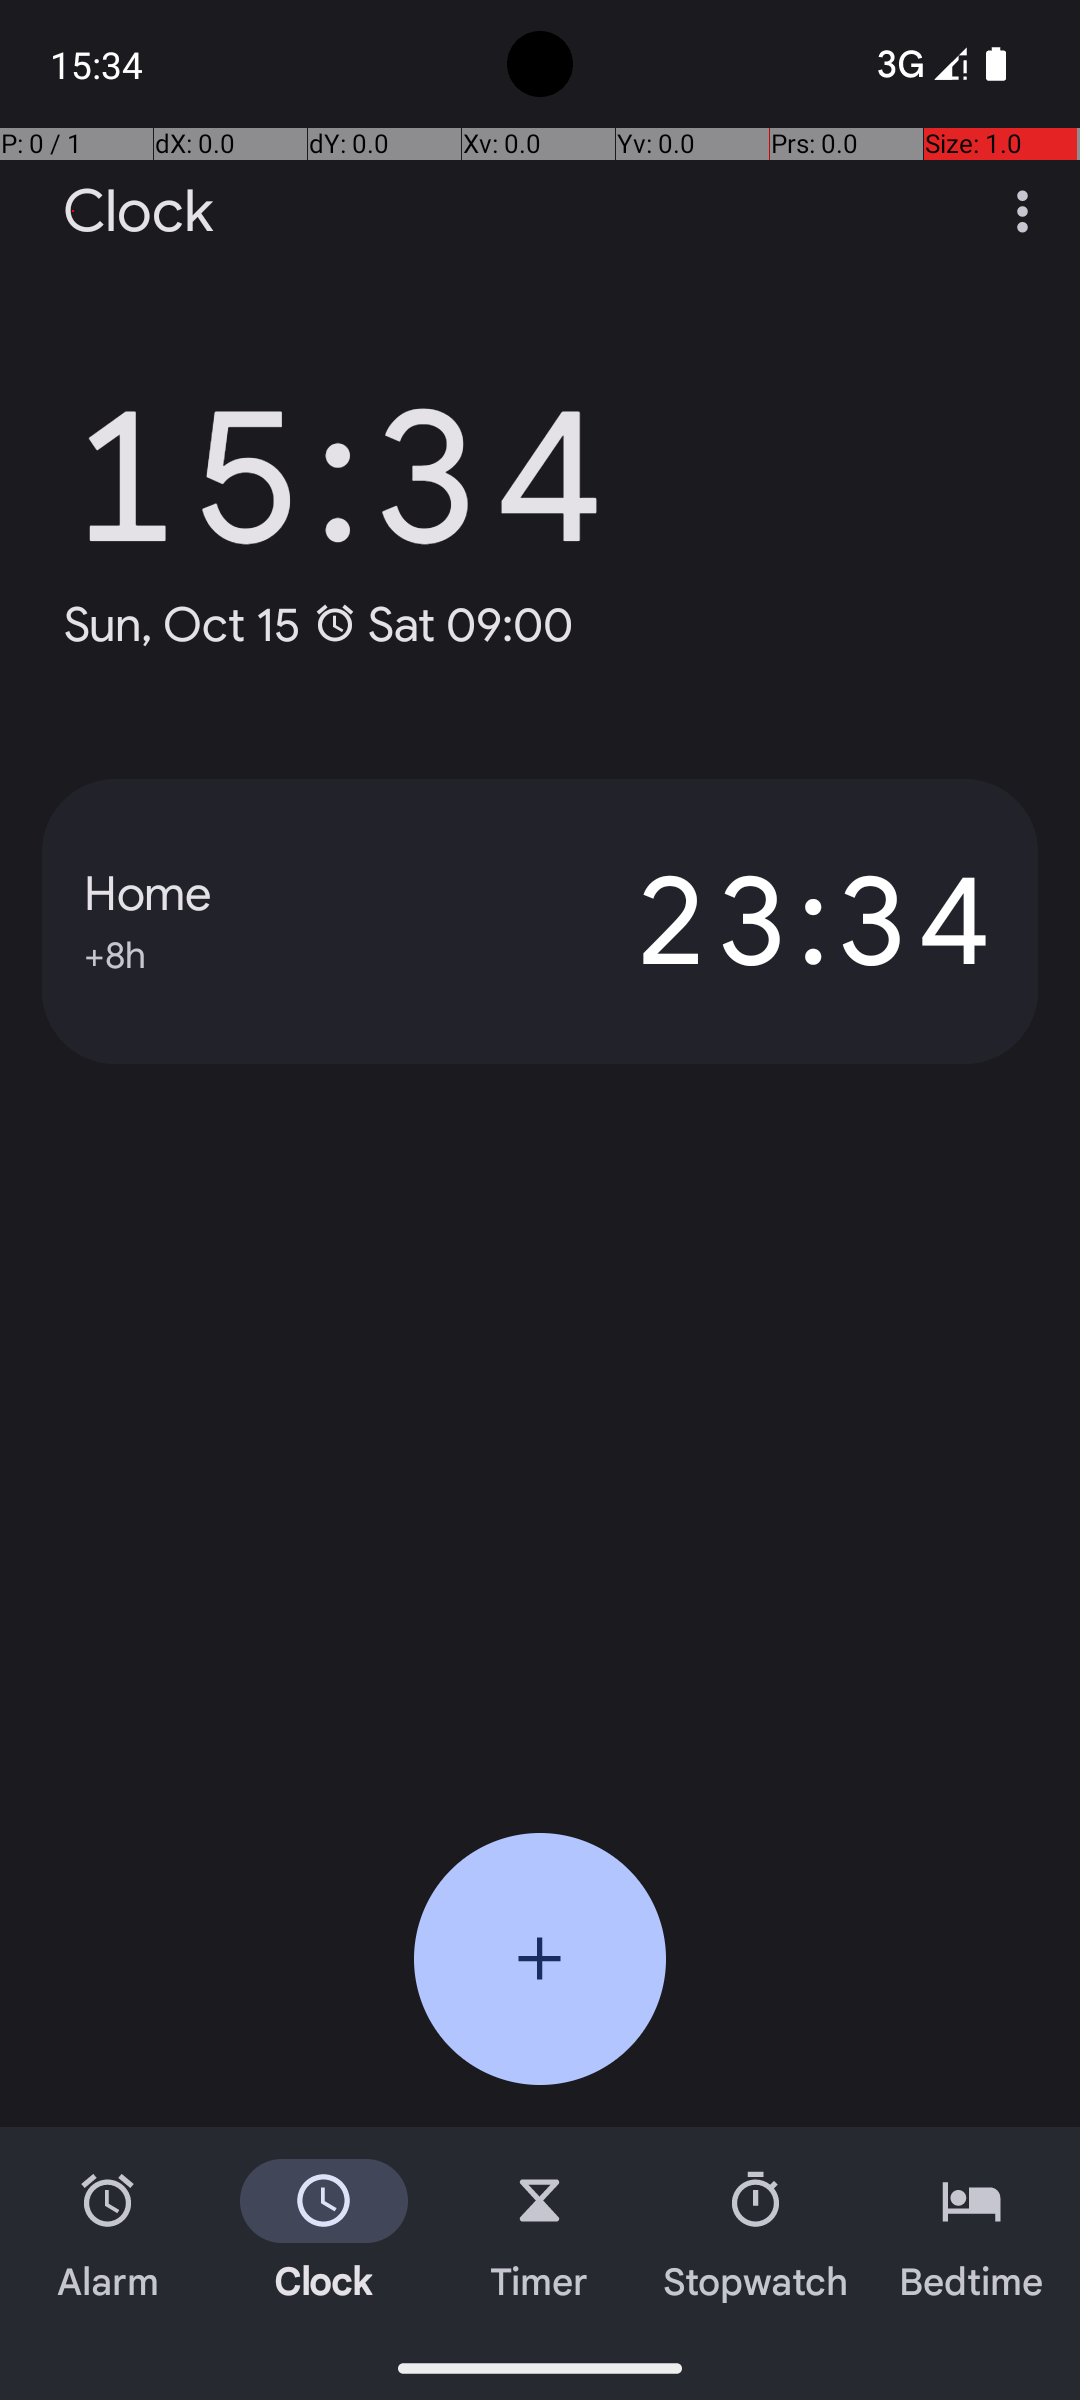  What do you see at coordinates (115, 952) in the screenshot?
I see `+8h` at bounding box center [115, 952].